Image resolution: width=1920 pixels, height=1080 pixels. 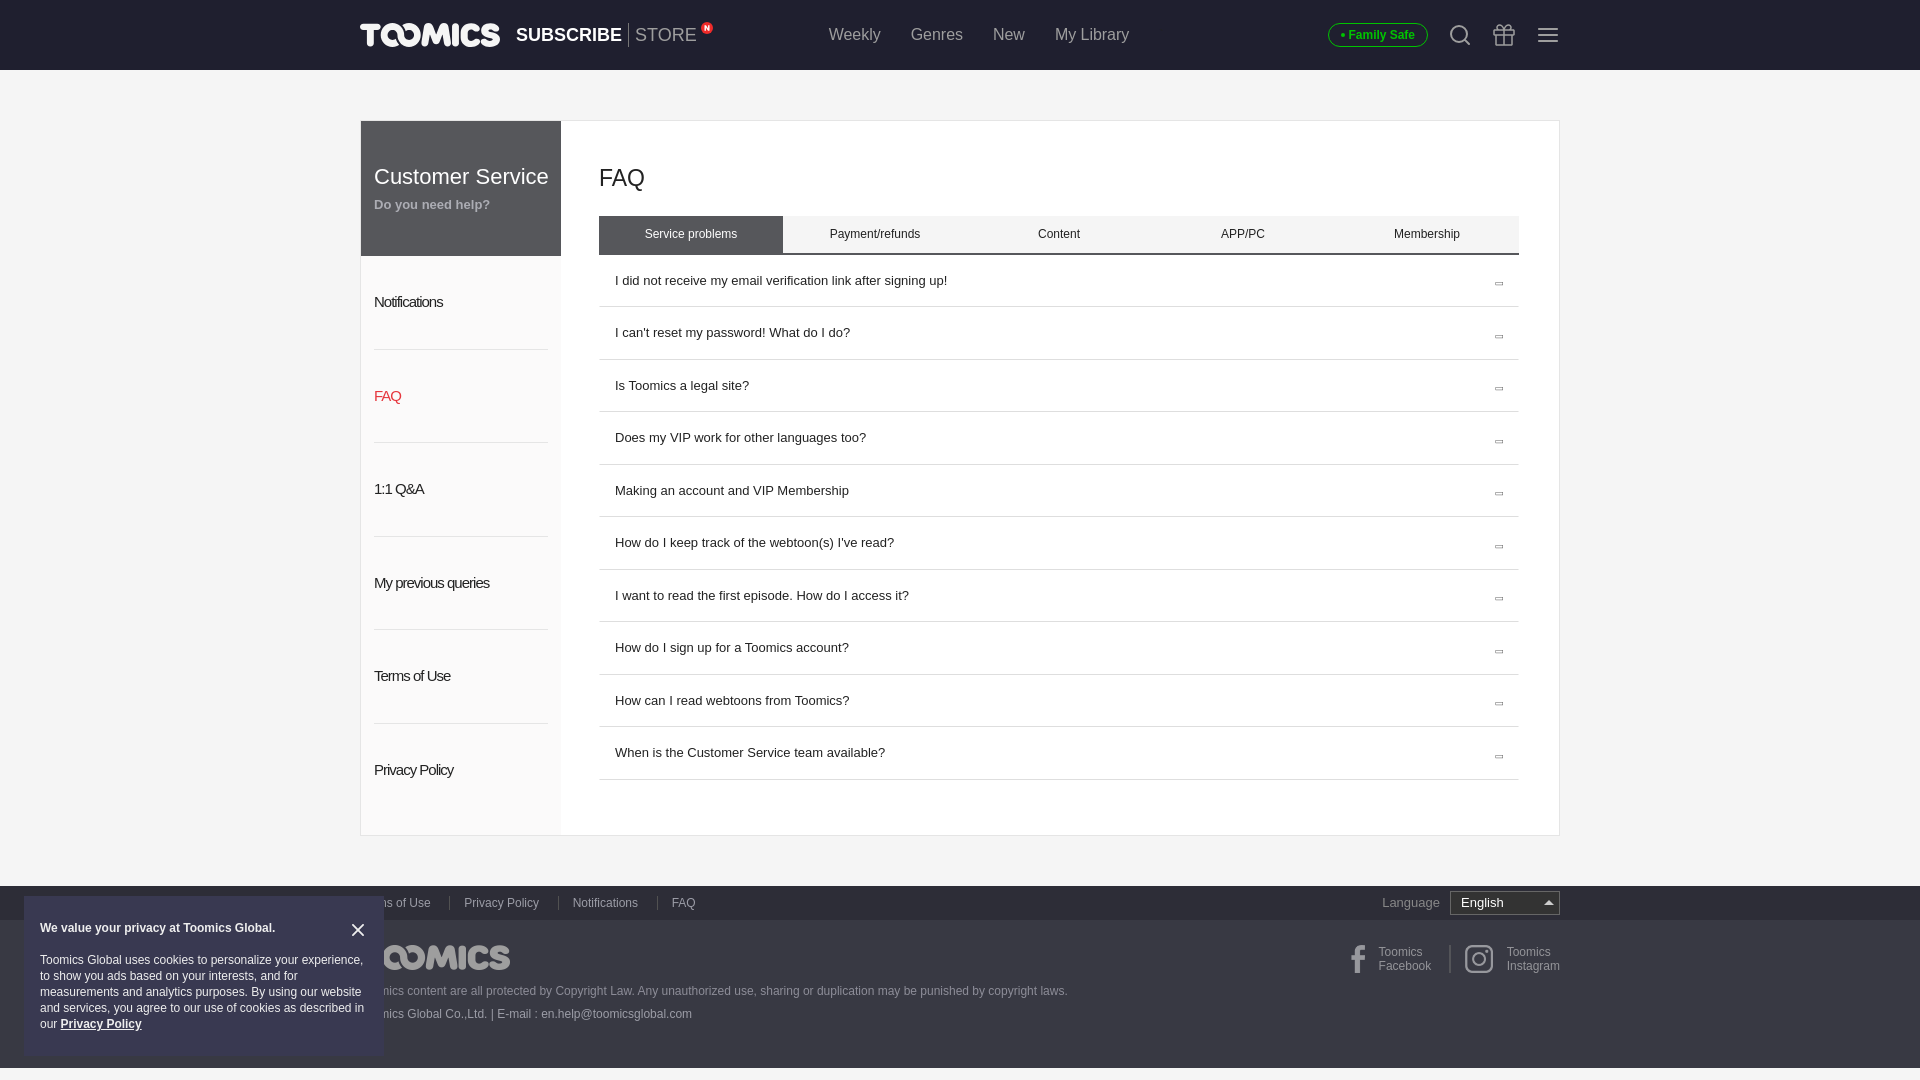 What do you see at coordinates (460, 302) in the screenshot?
I see `dropdown menu` at bounding box center [460, 302].